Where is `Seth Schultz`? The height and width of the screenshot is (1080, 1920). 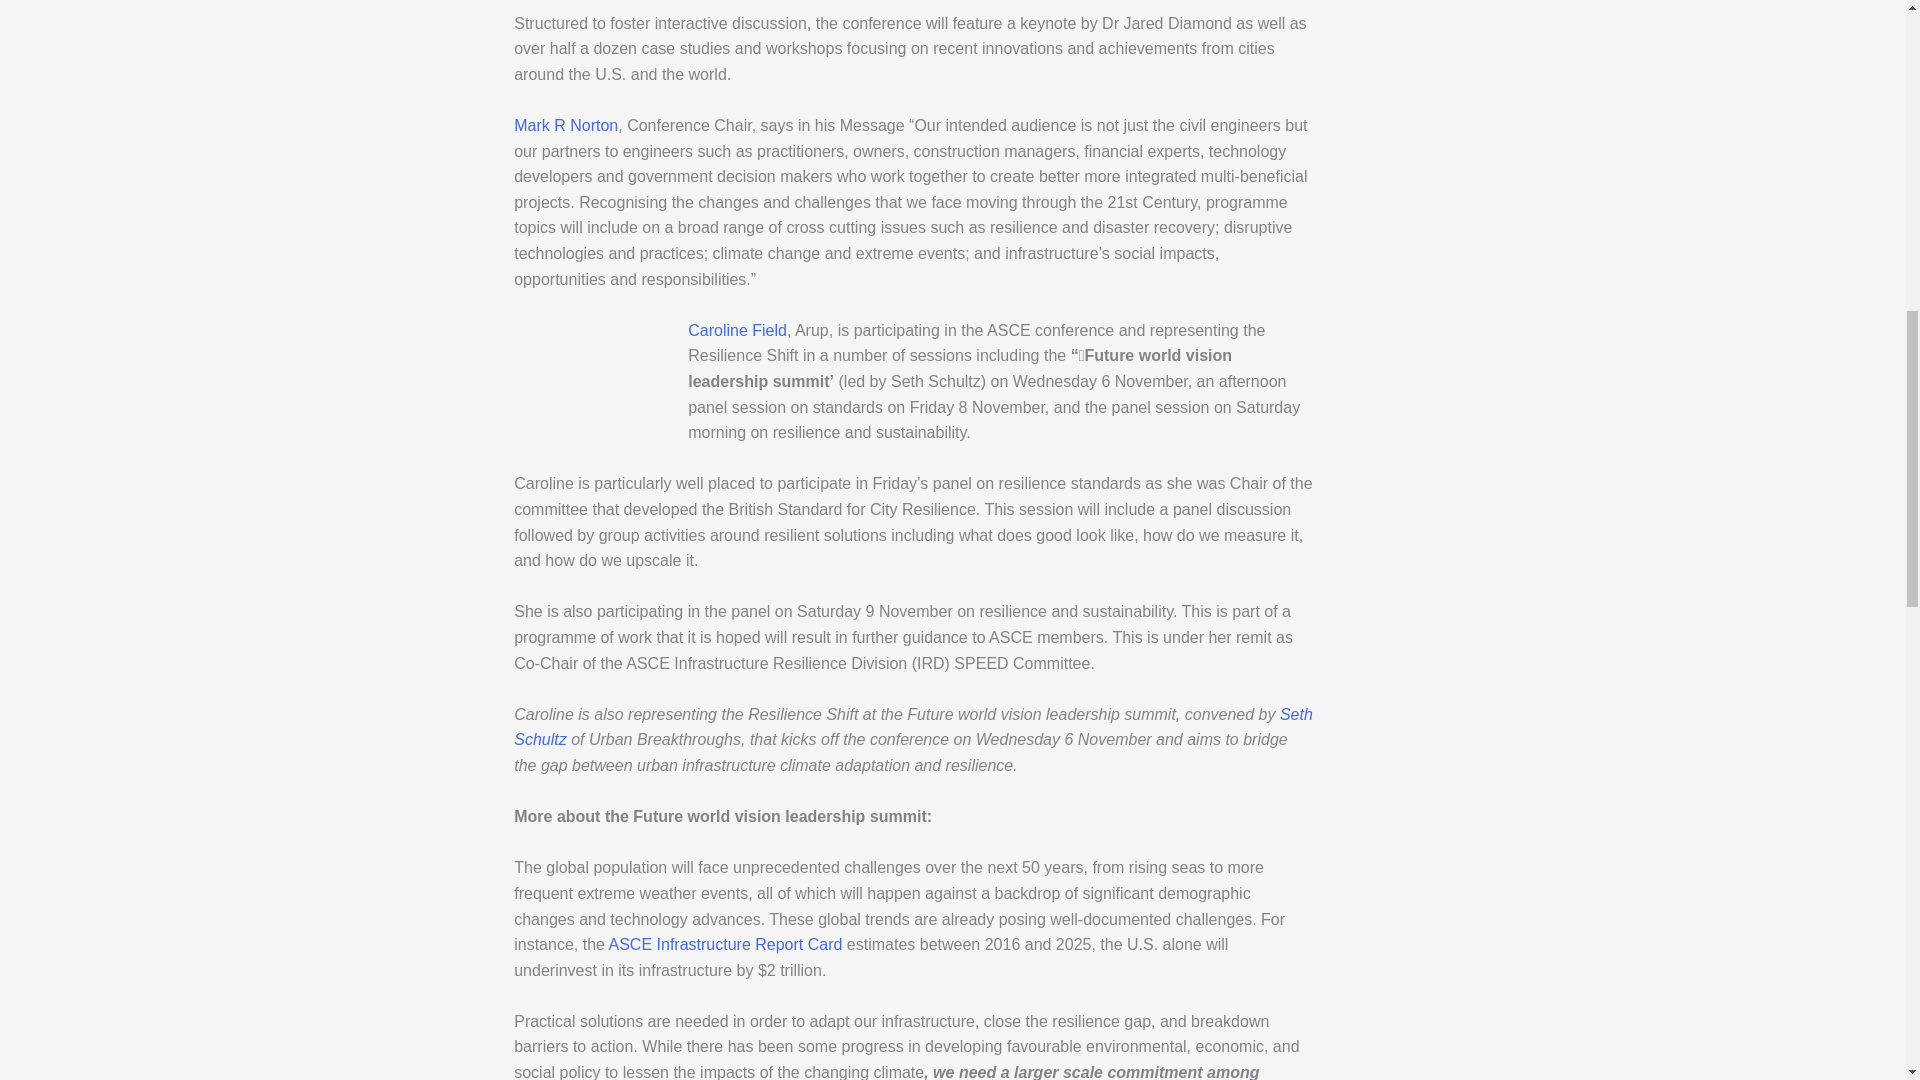 Seth Schultz is located at coordinates (914, 728).